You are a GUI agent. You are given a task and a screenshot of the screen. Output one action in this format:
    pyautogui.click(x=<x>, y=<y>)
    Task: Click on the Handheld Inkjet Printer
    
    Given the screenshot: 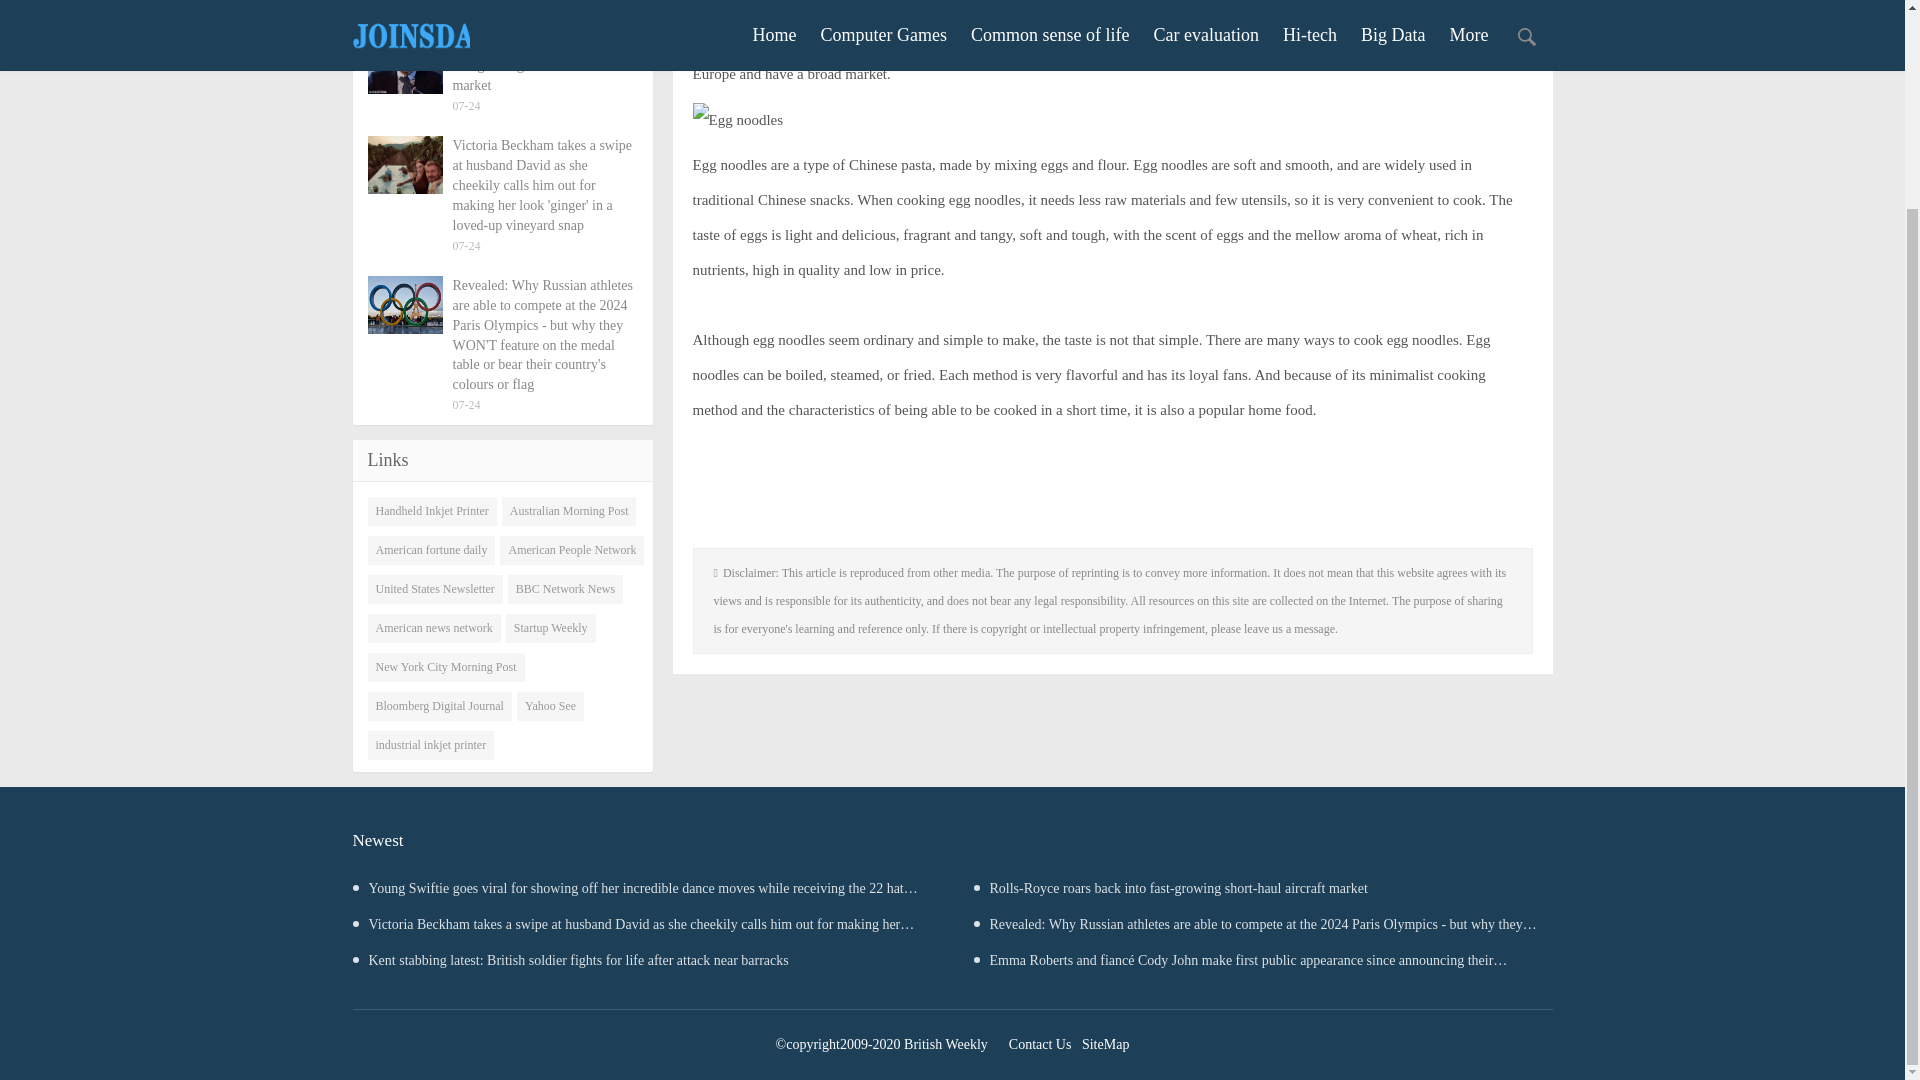 What is the action you would take?
    pyautogui.click(x=432, y=510)
    